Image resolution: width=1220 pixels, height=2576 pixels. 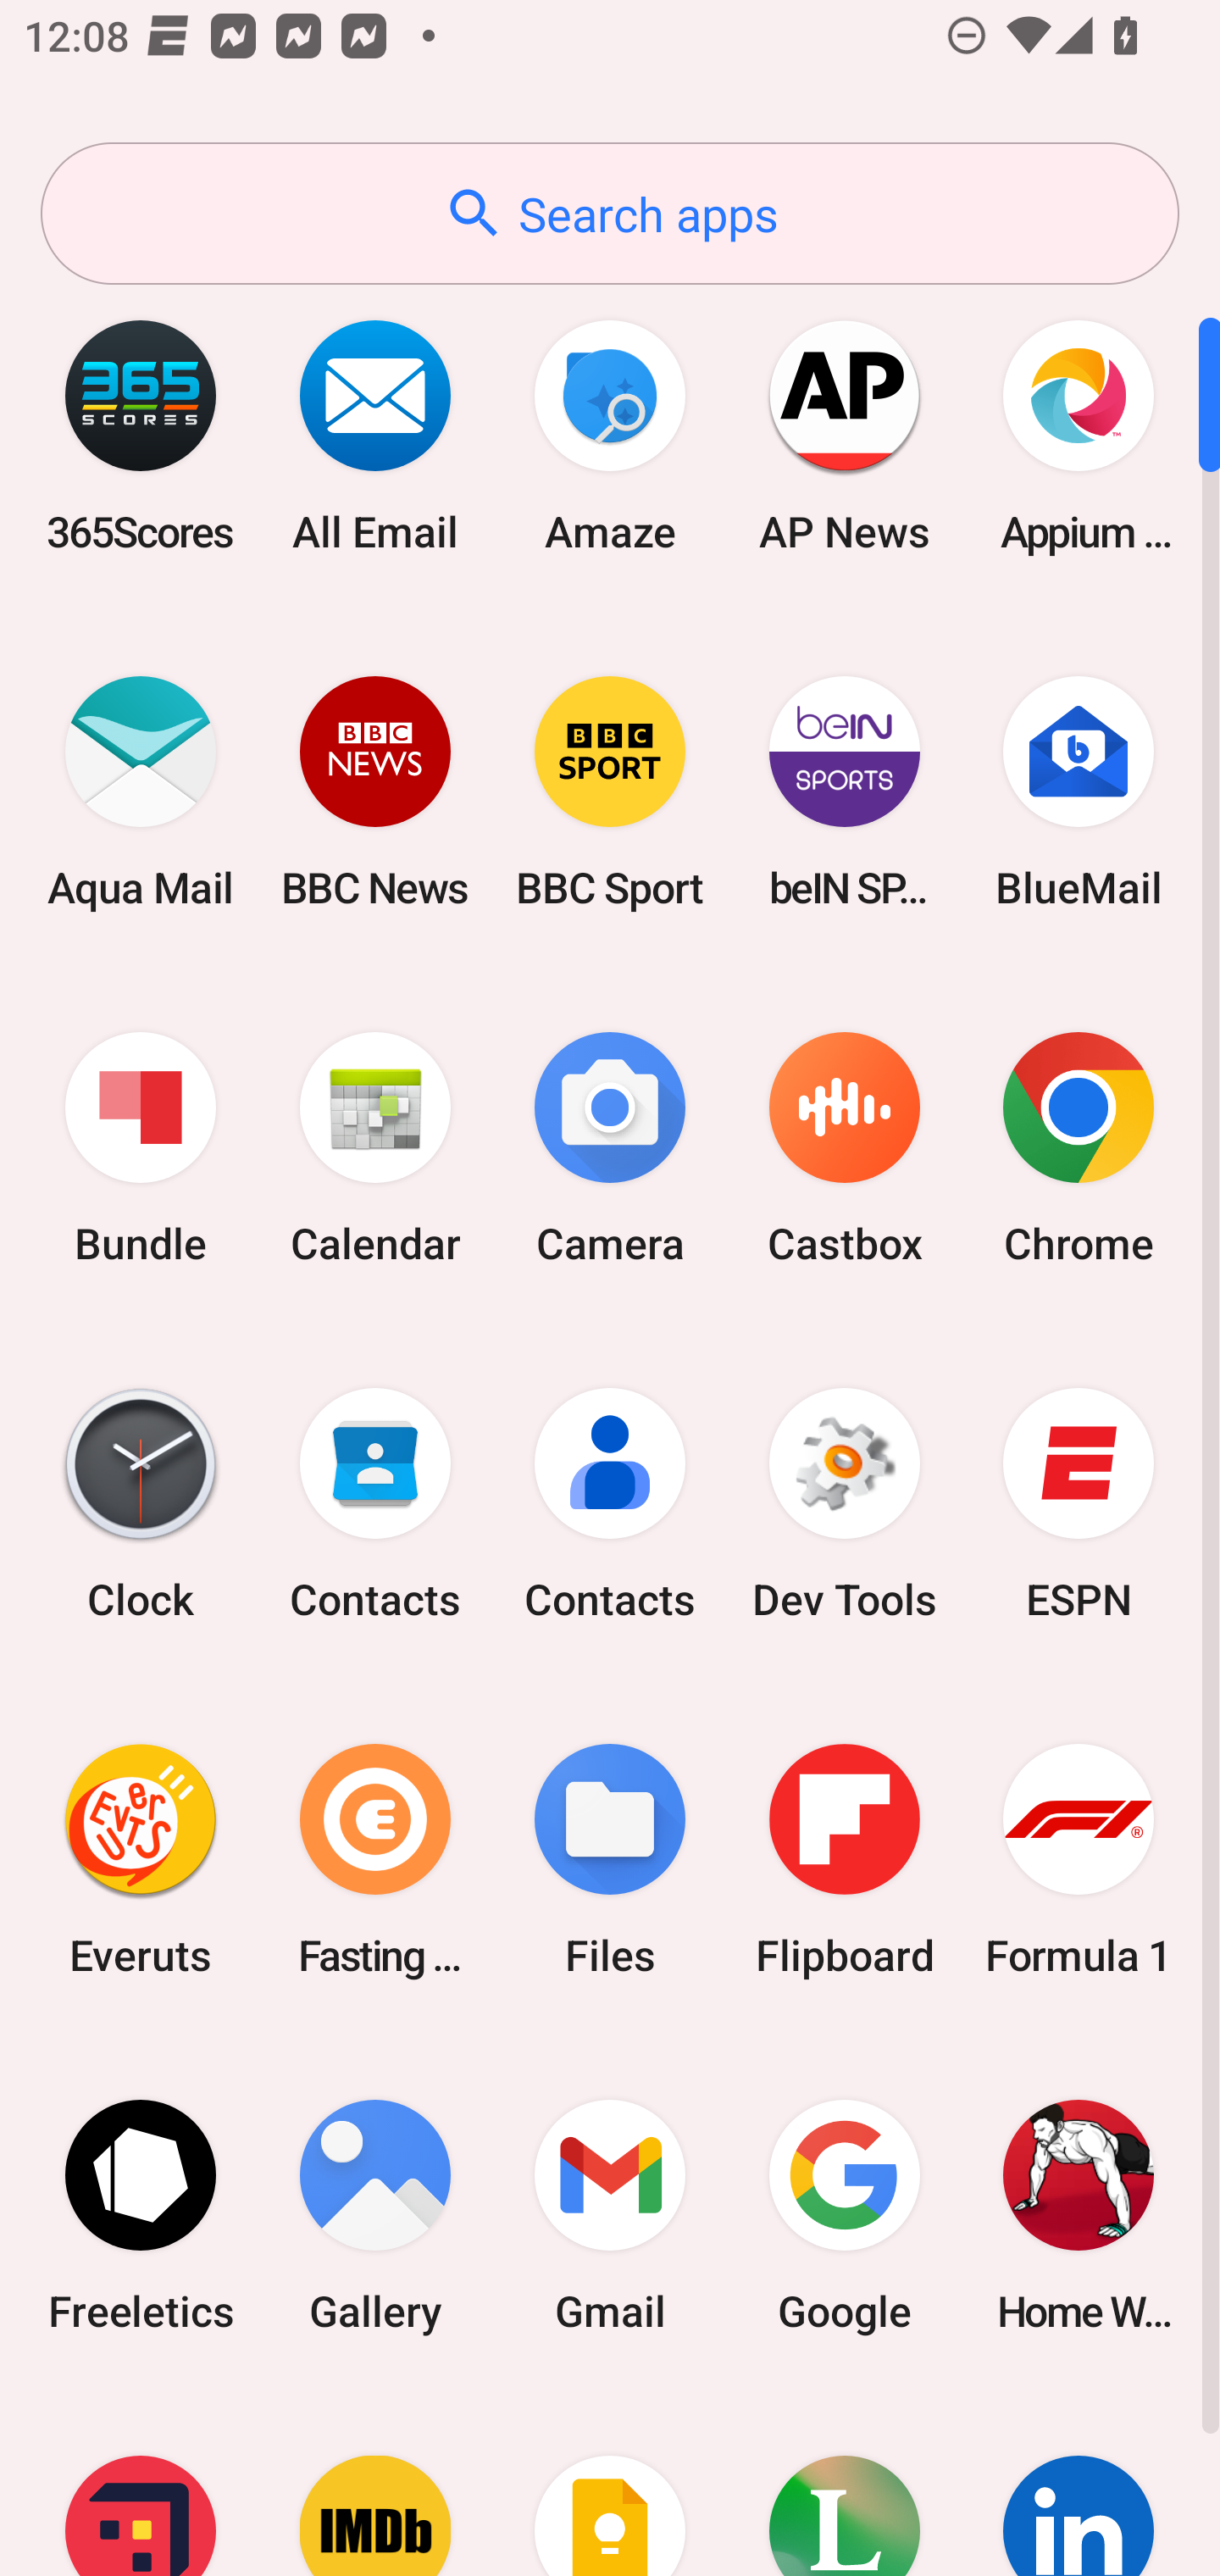 I want to click on Flipboard, so click(x=844, y=1859).